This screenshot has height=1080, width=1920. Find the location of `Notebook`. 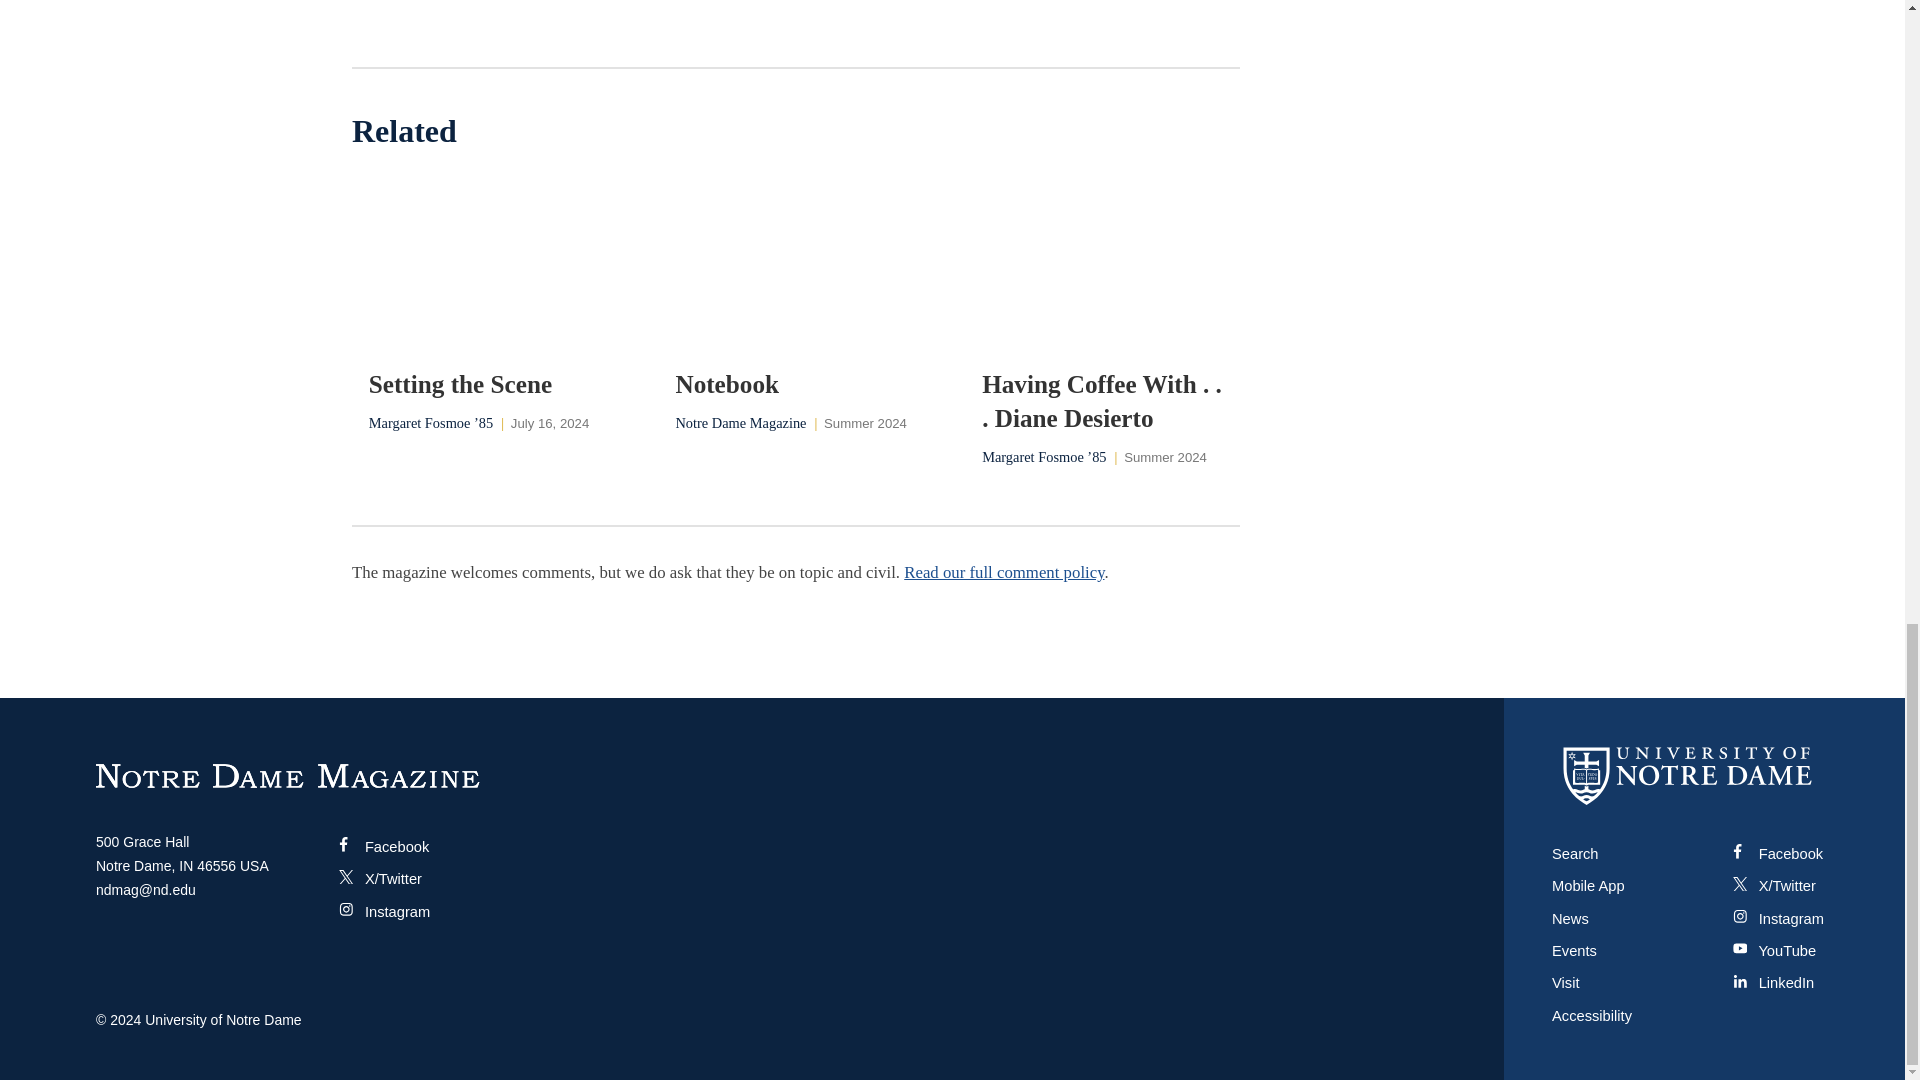

Notebook is located at coordinates (795, 384).